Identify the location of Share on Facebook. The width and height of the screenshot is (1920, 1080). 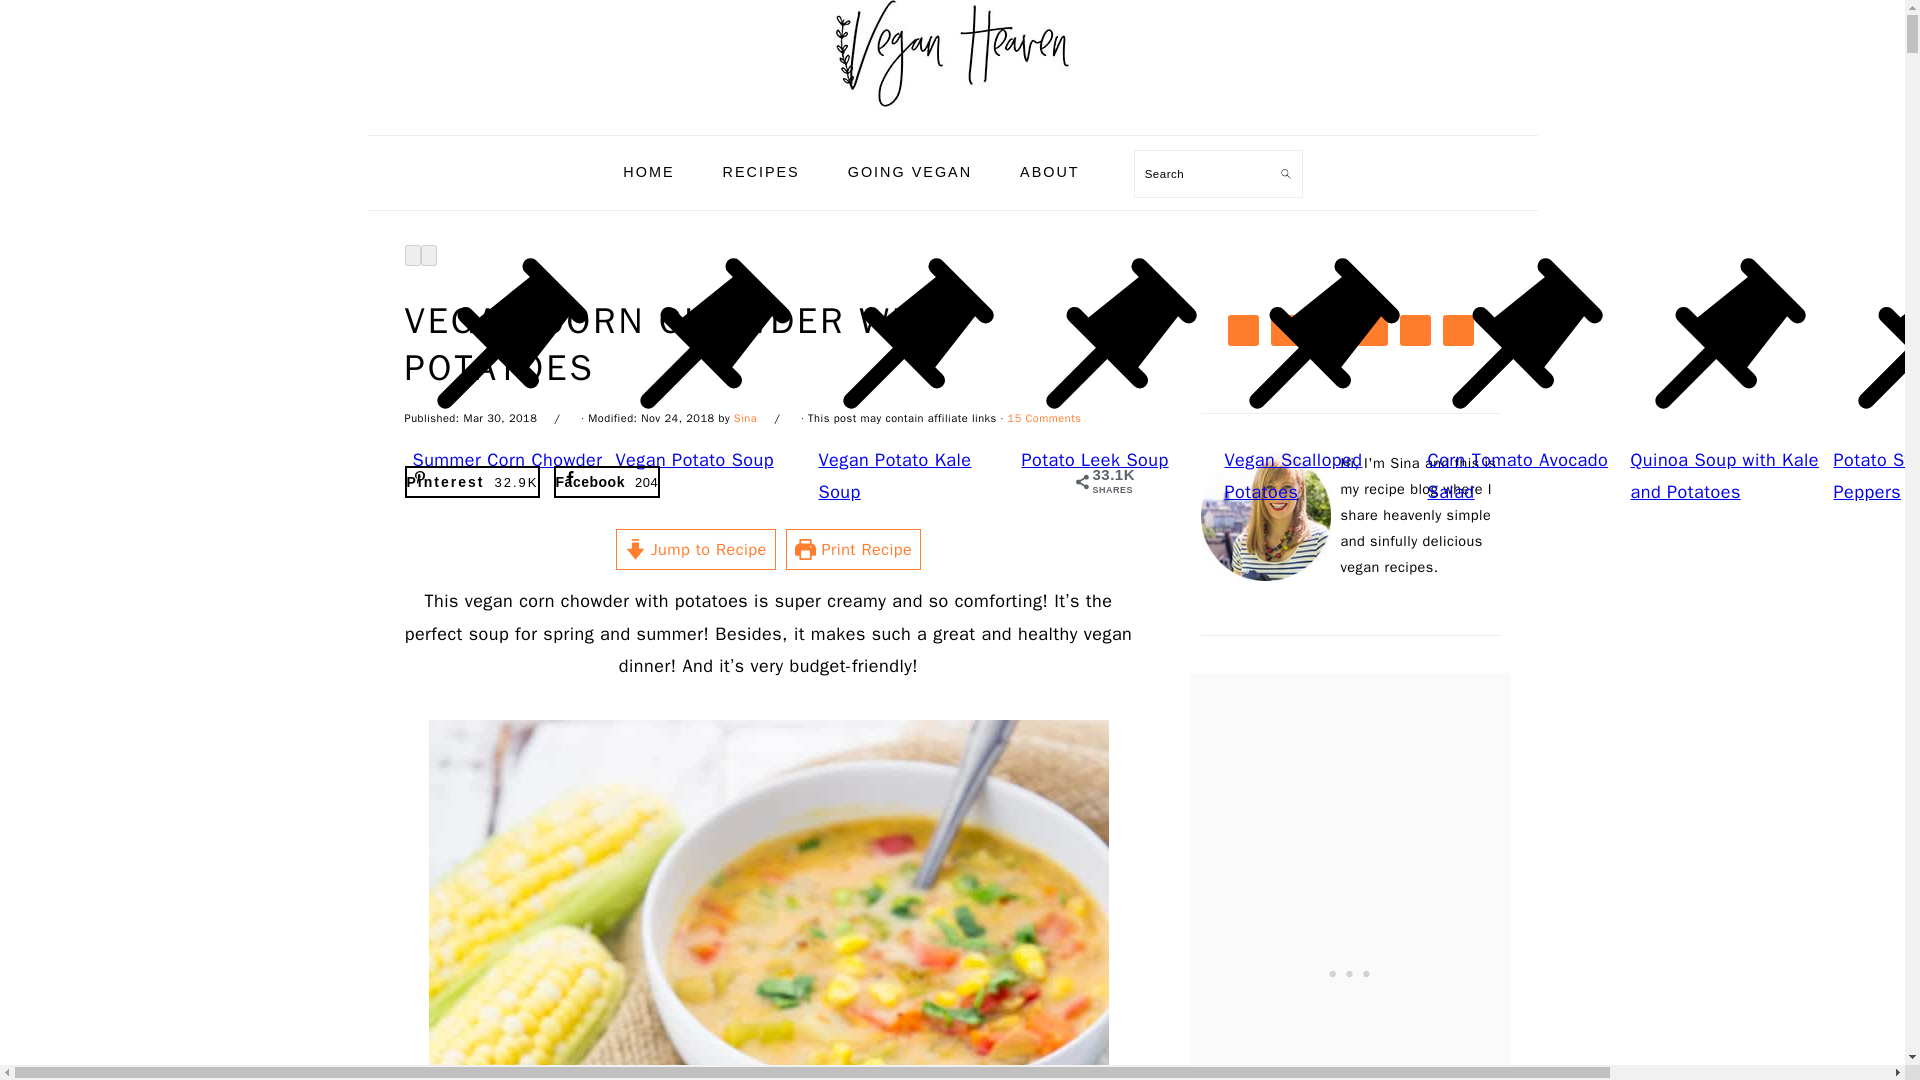
(607, 481).